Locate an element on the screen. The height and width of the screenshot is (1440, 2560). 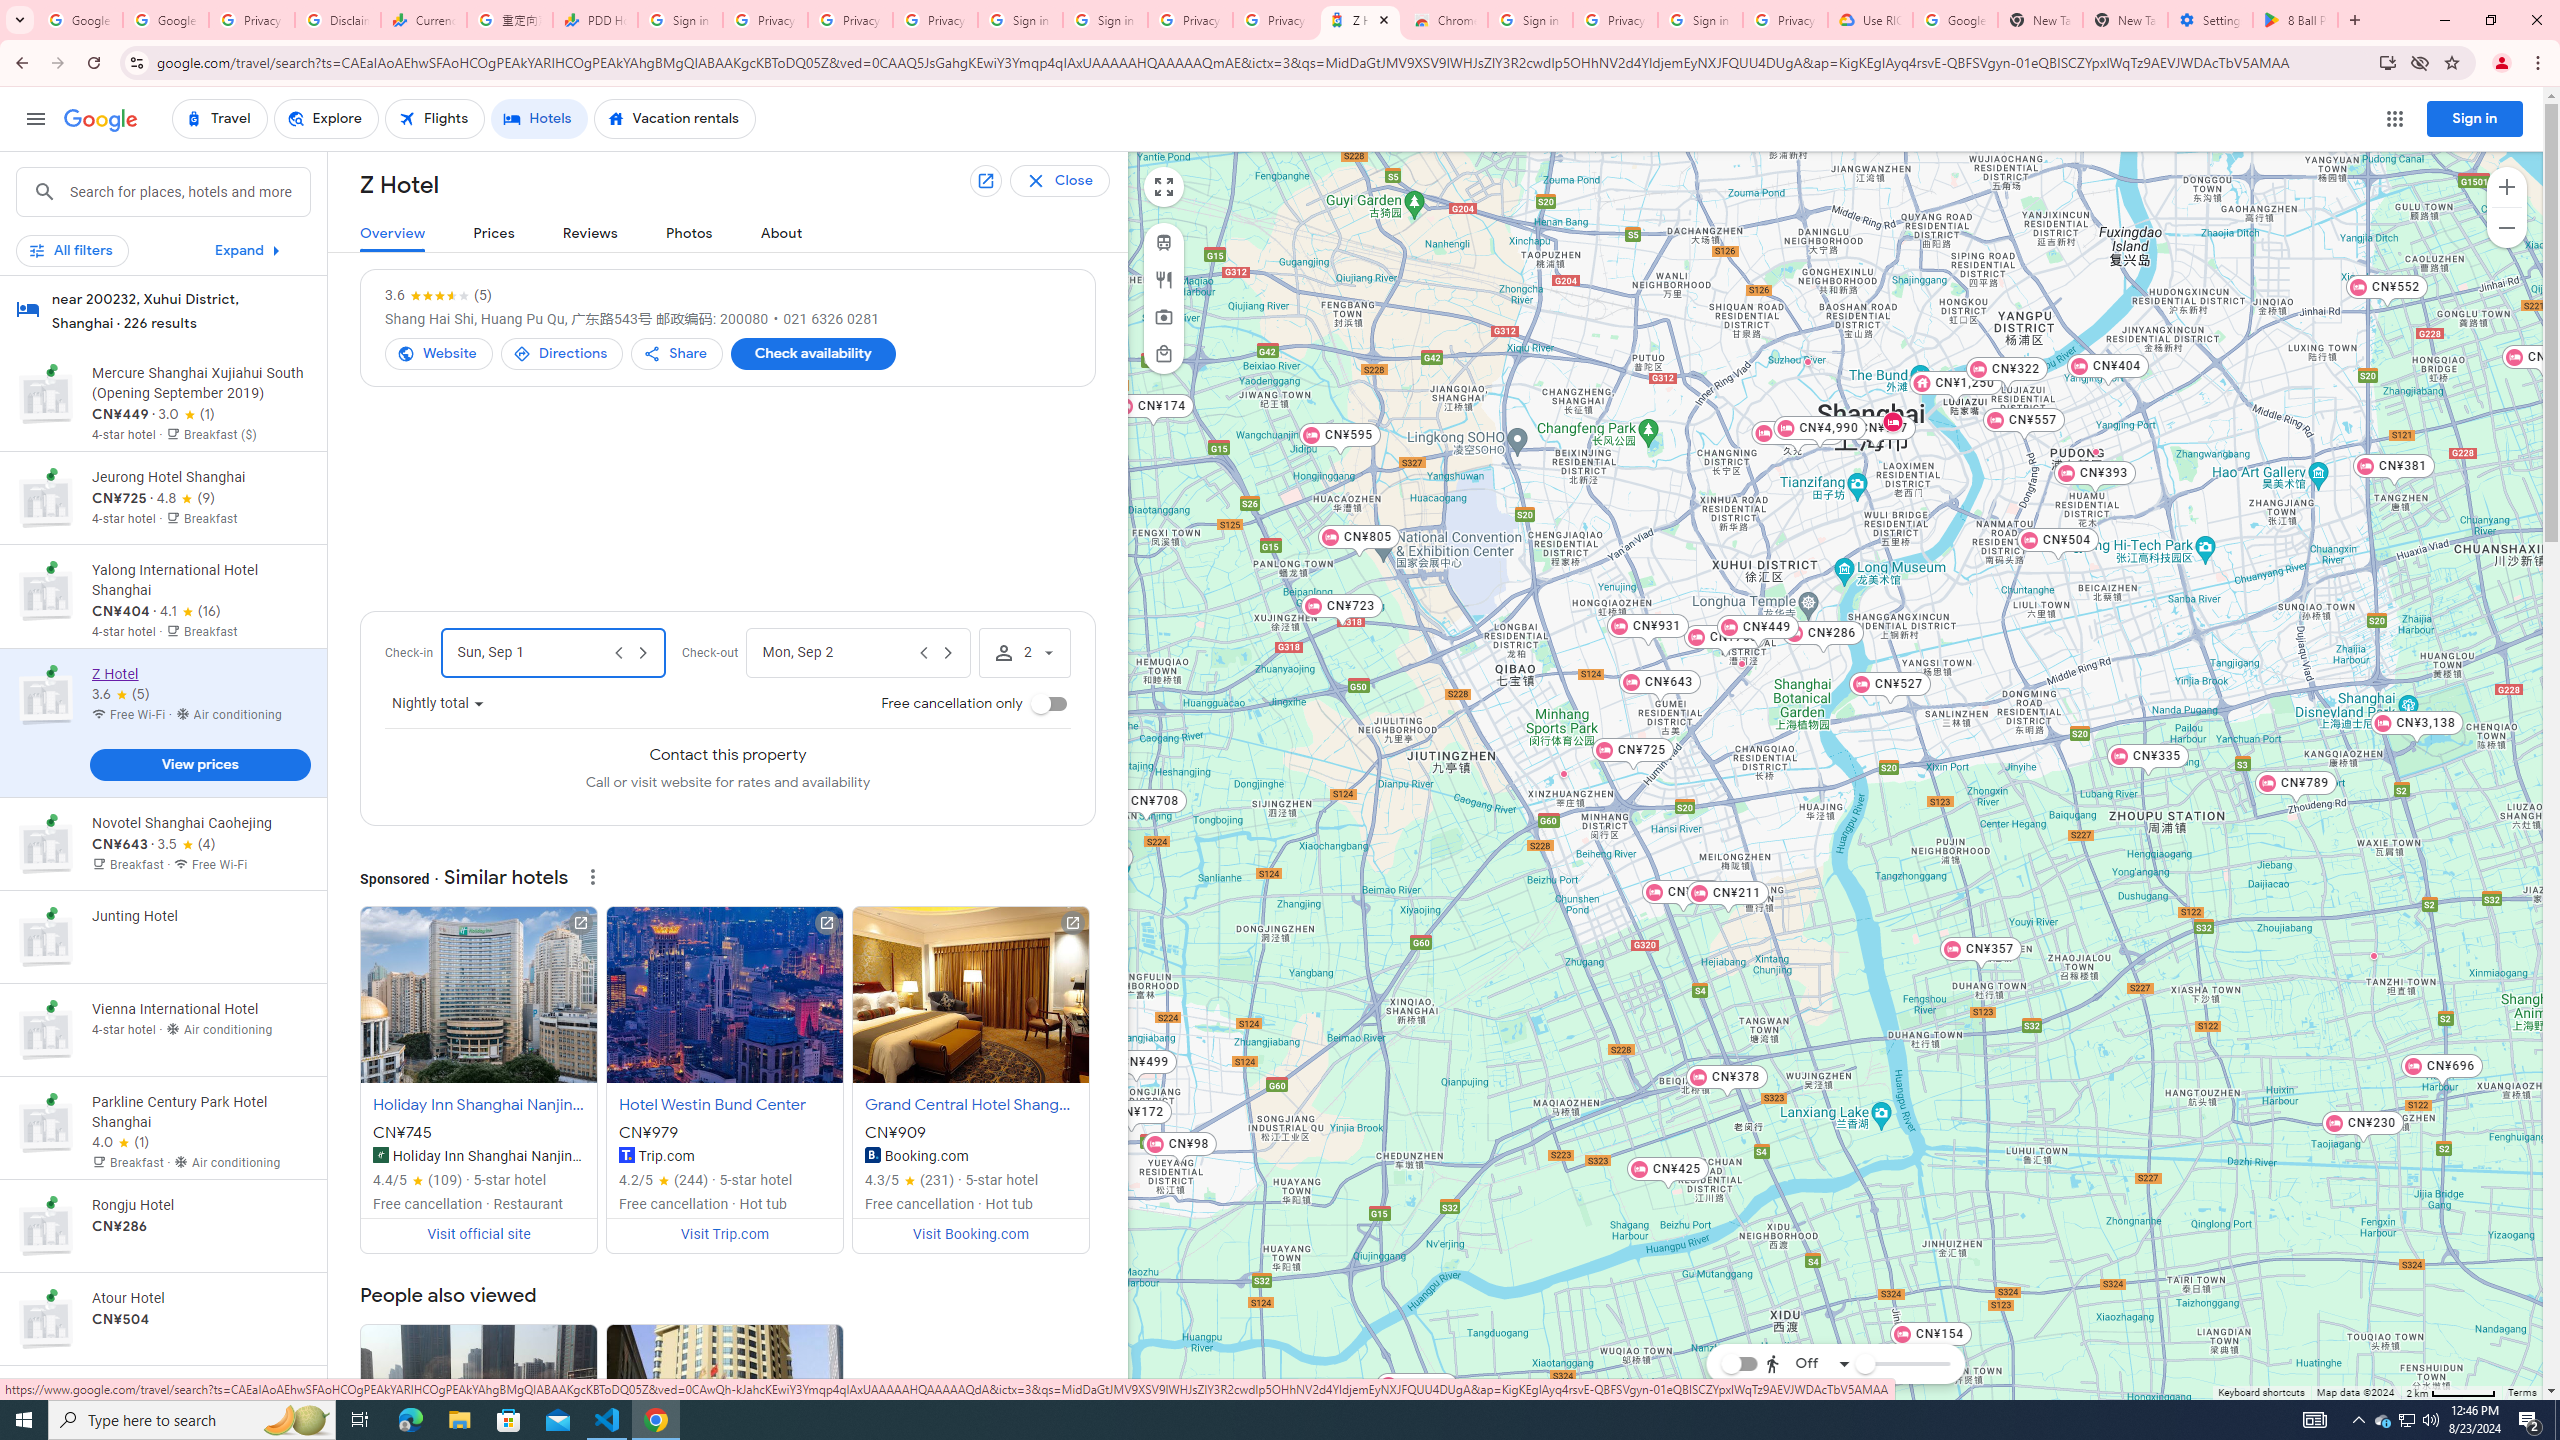
View prices for Atour Hotel is located at coordinates (199, 1388).